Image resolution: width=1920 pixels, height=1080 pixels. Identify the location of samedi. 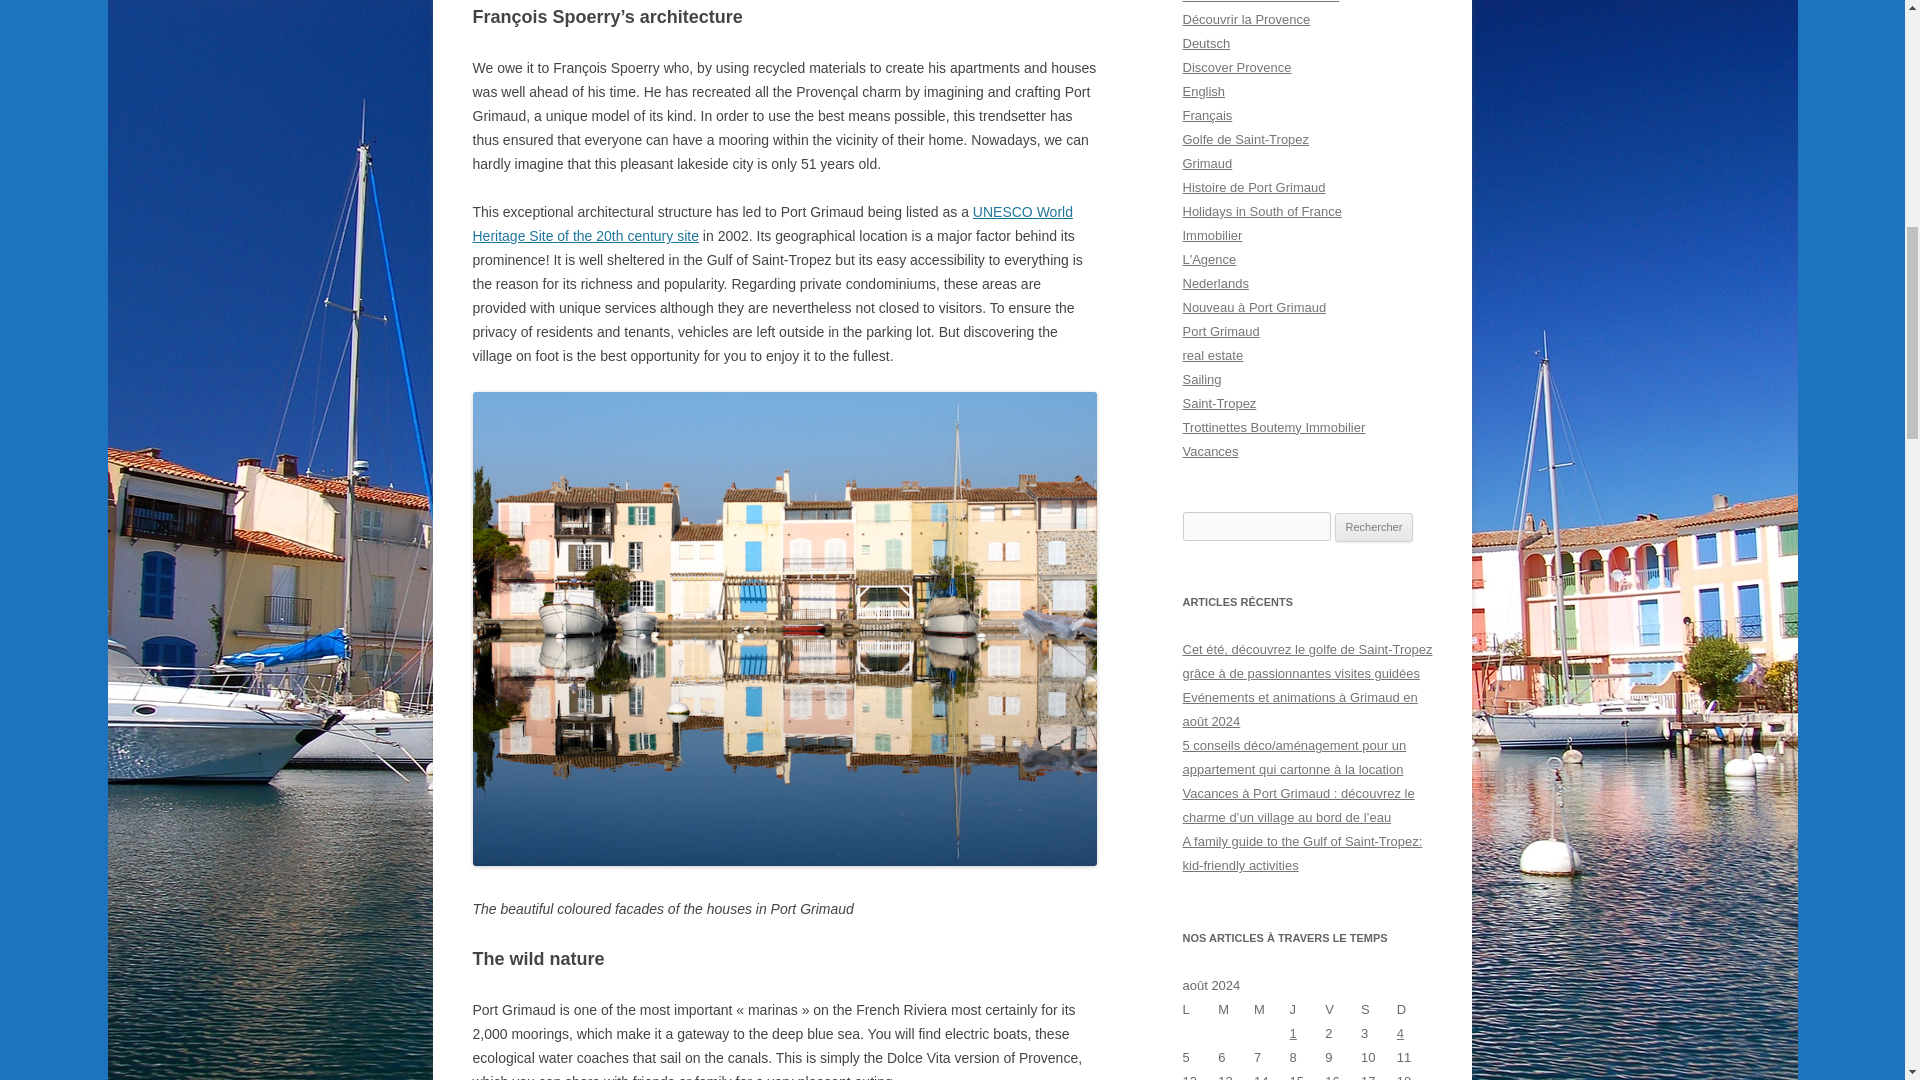
(1379, 1009).